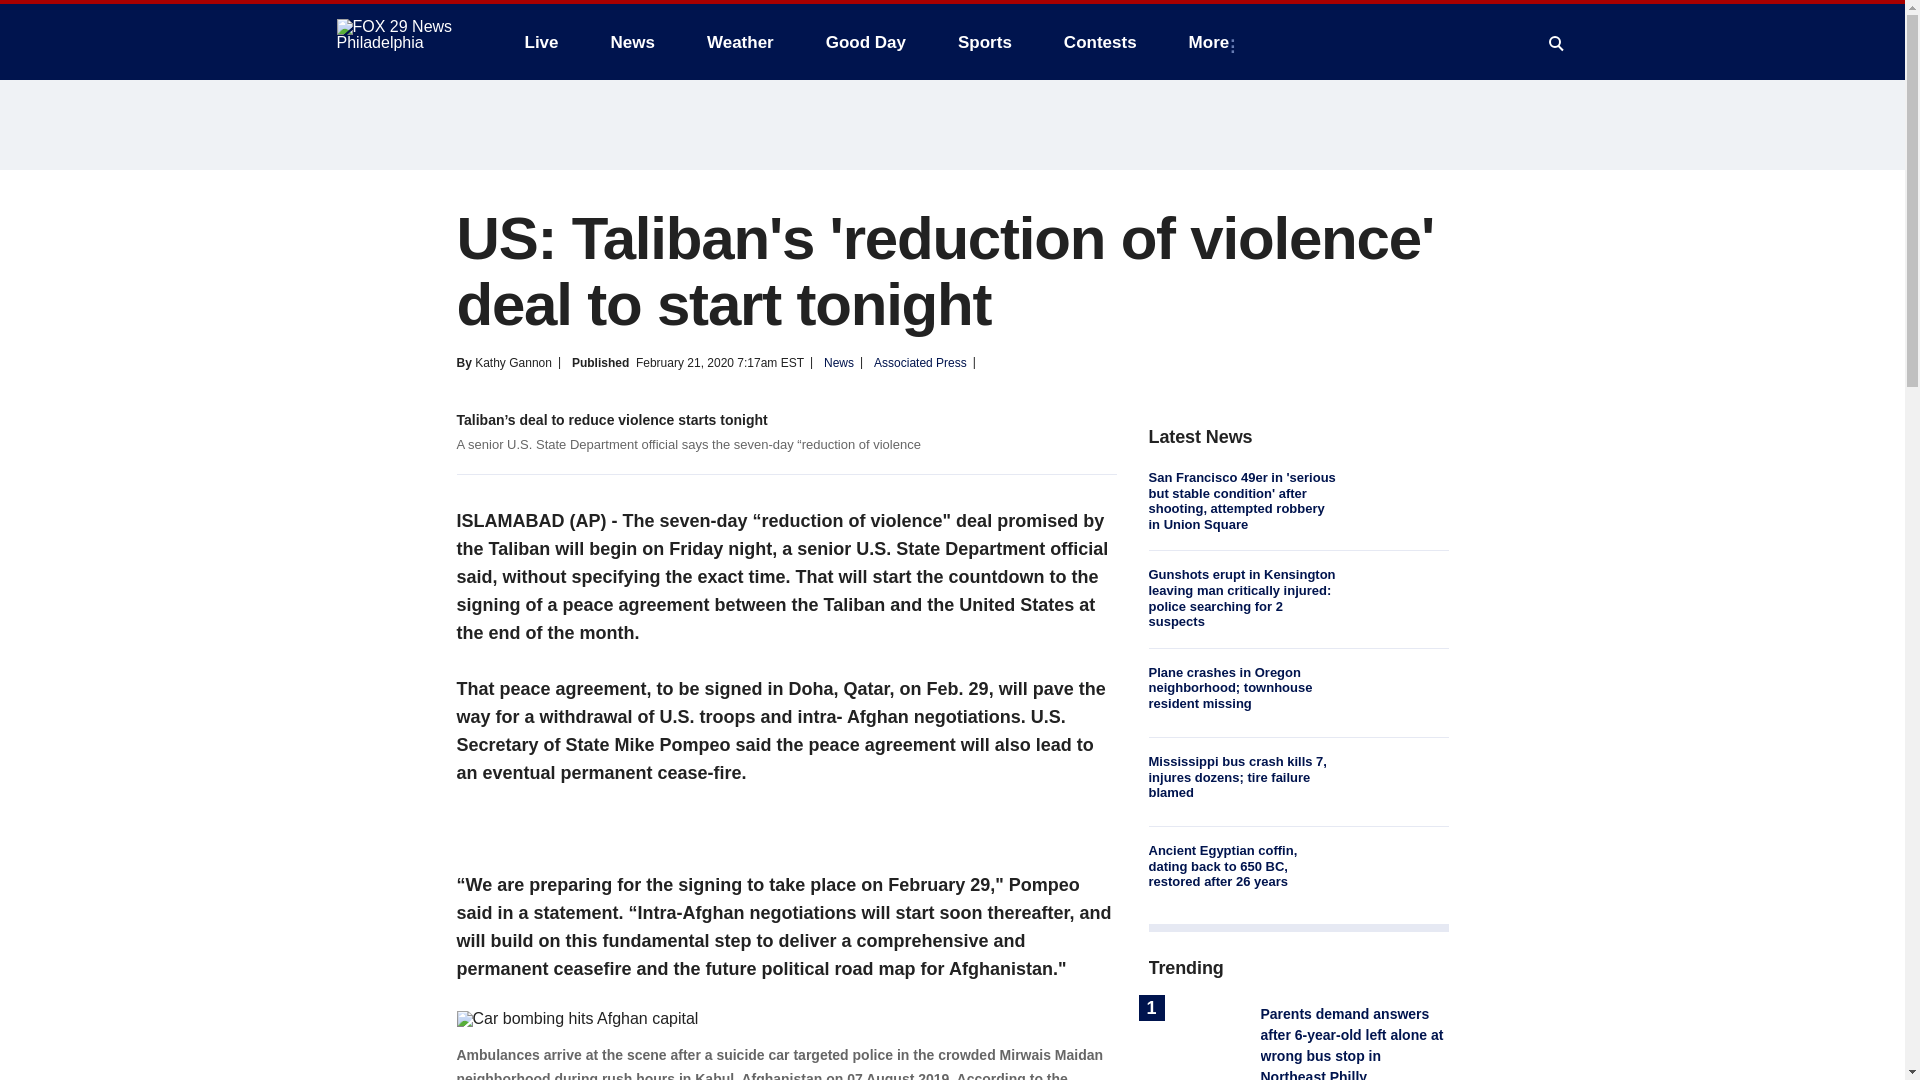 The width and height of the screenshot is (1920, 1080). What do you see at coordinates (740, 42) in the screenshot?
I see `Weather` at bounding box center [740, 42].